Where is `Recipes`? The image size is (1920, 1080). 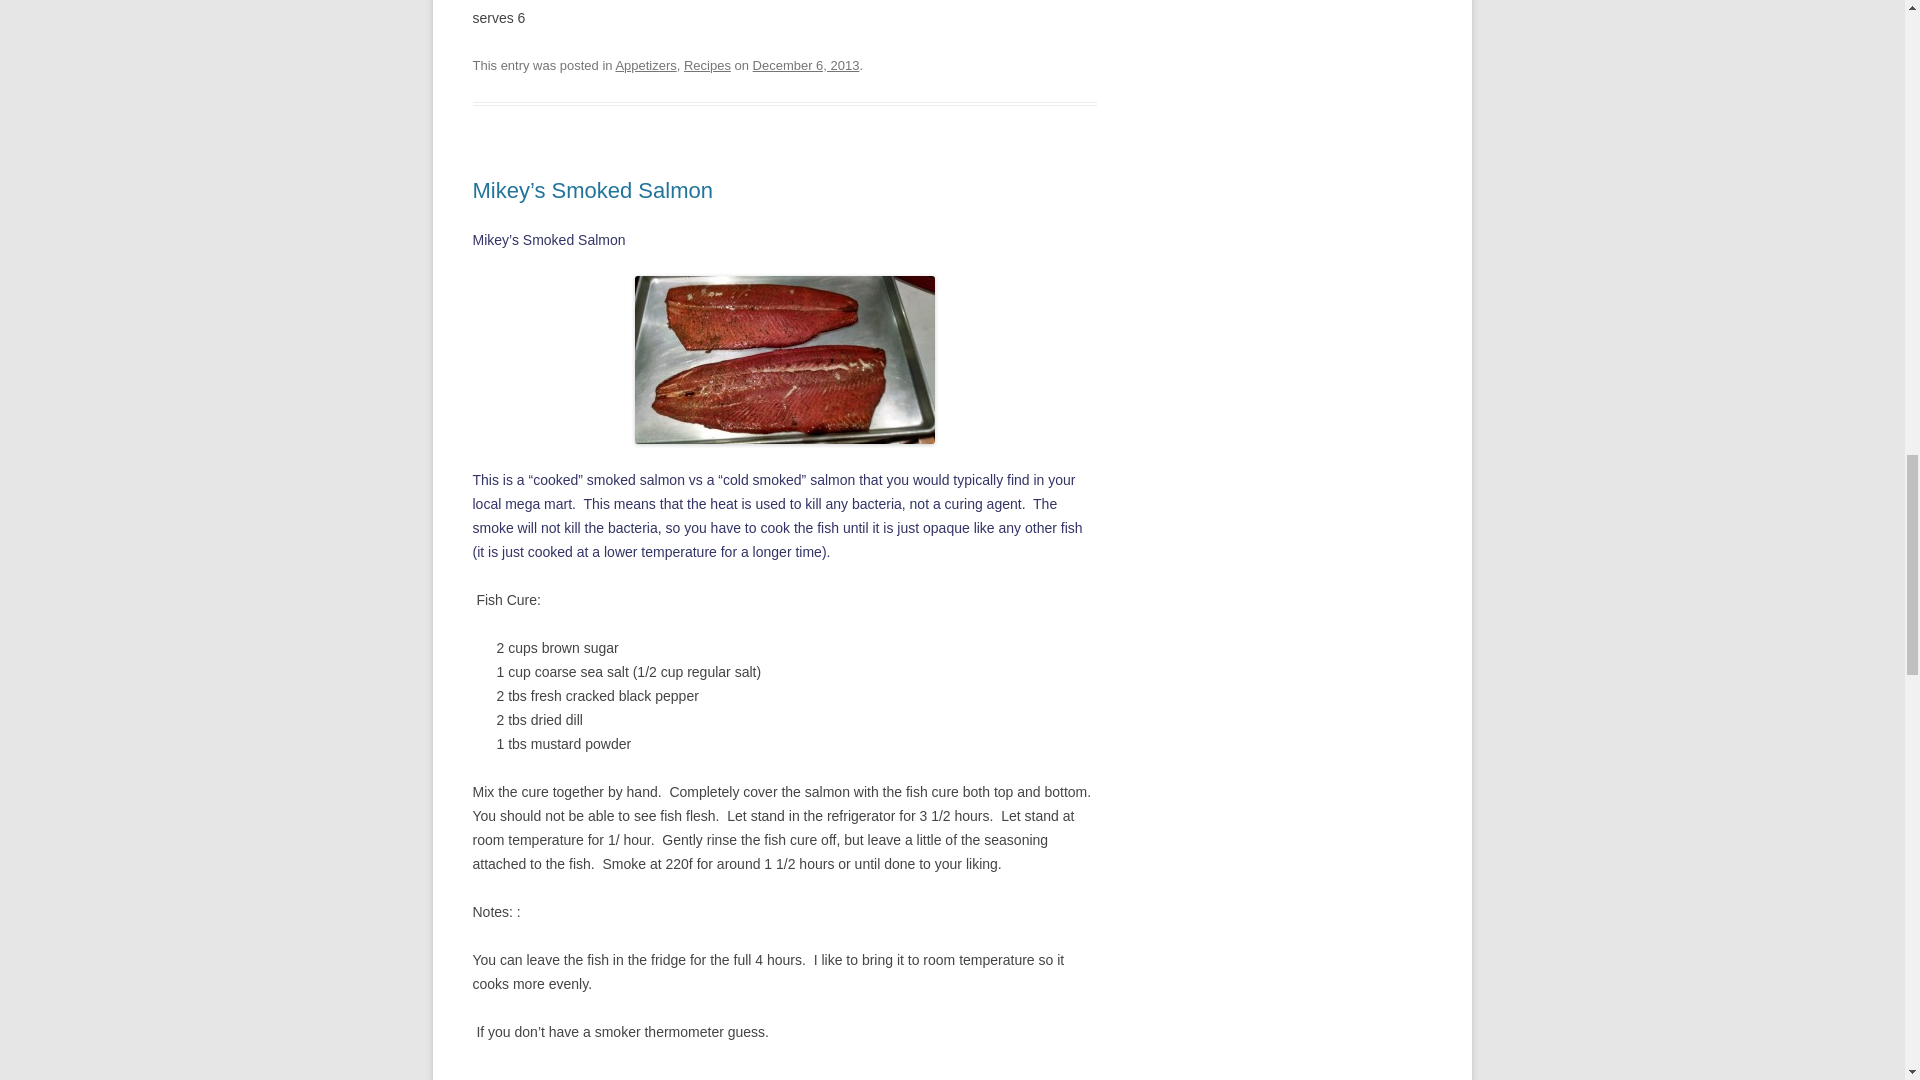 Recipes is located at coordinates (707, 66).